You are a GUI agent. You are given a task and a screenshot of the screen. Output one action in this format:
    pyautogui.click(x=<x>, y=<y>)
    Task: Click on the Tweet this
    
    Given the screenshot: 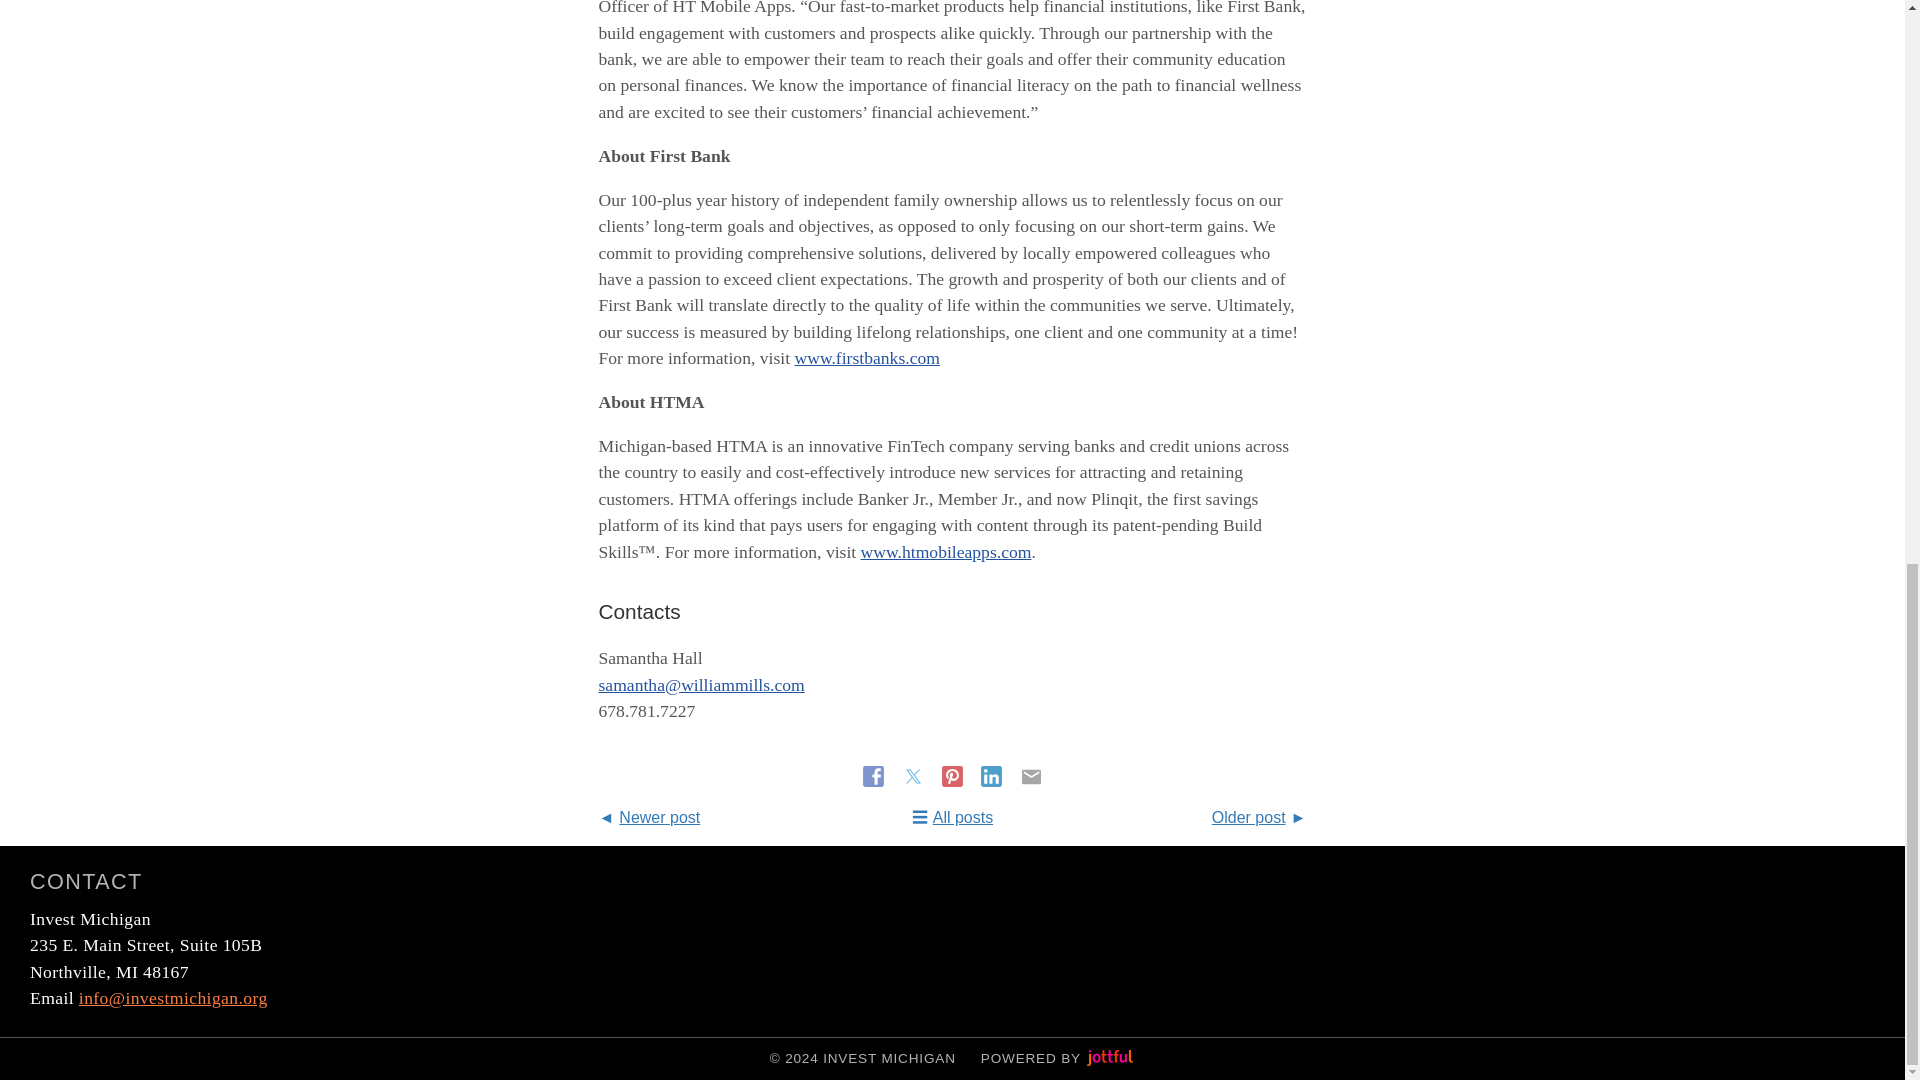 What is the action you would take?
    pyautogui.click(x=914, y=776)
    